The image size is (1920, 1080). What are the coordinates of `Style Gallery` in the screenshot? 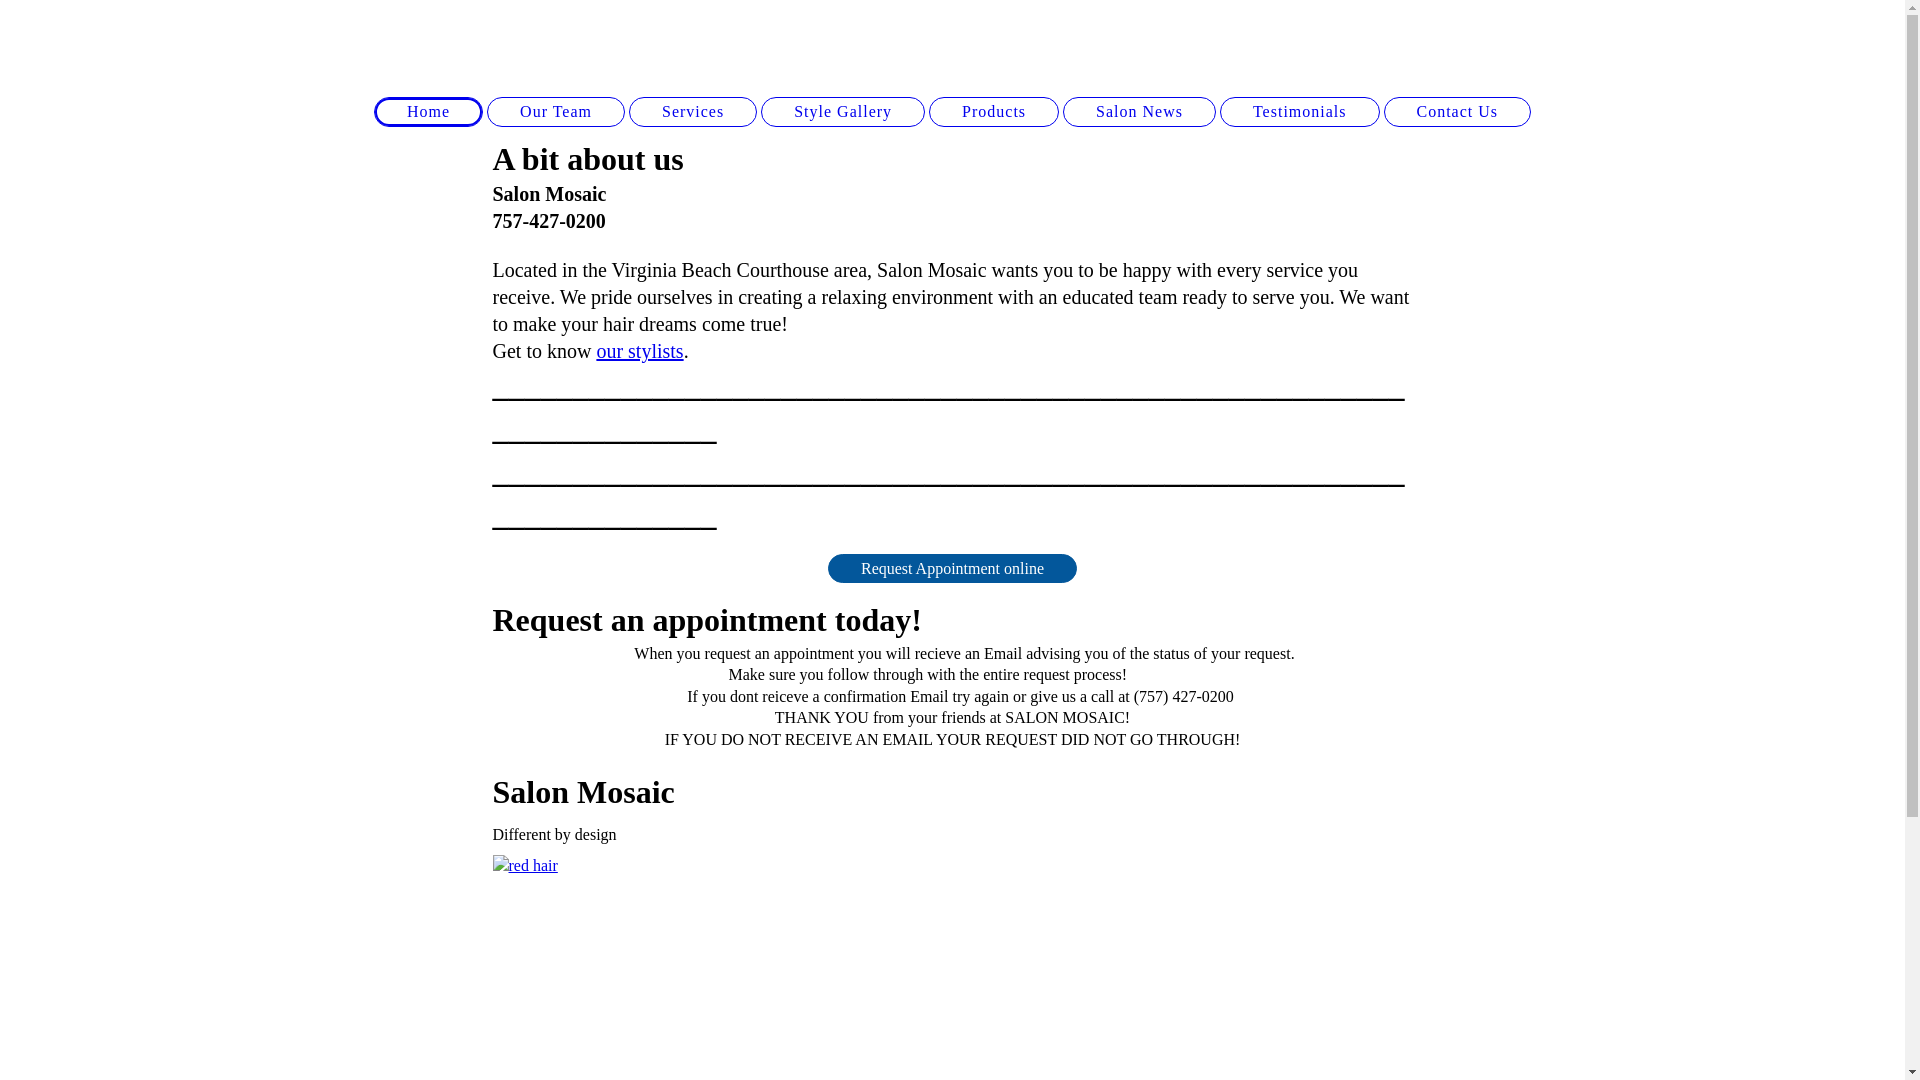 It's located at (843, 112).